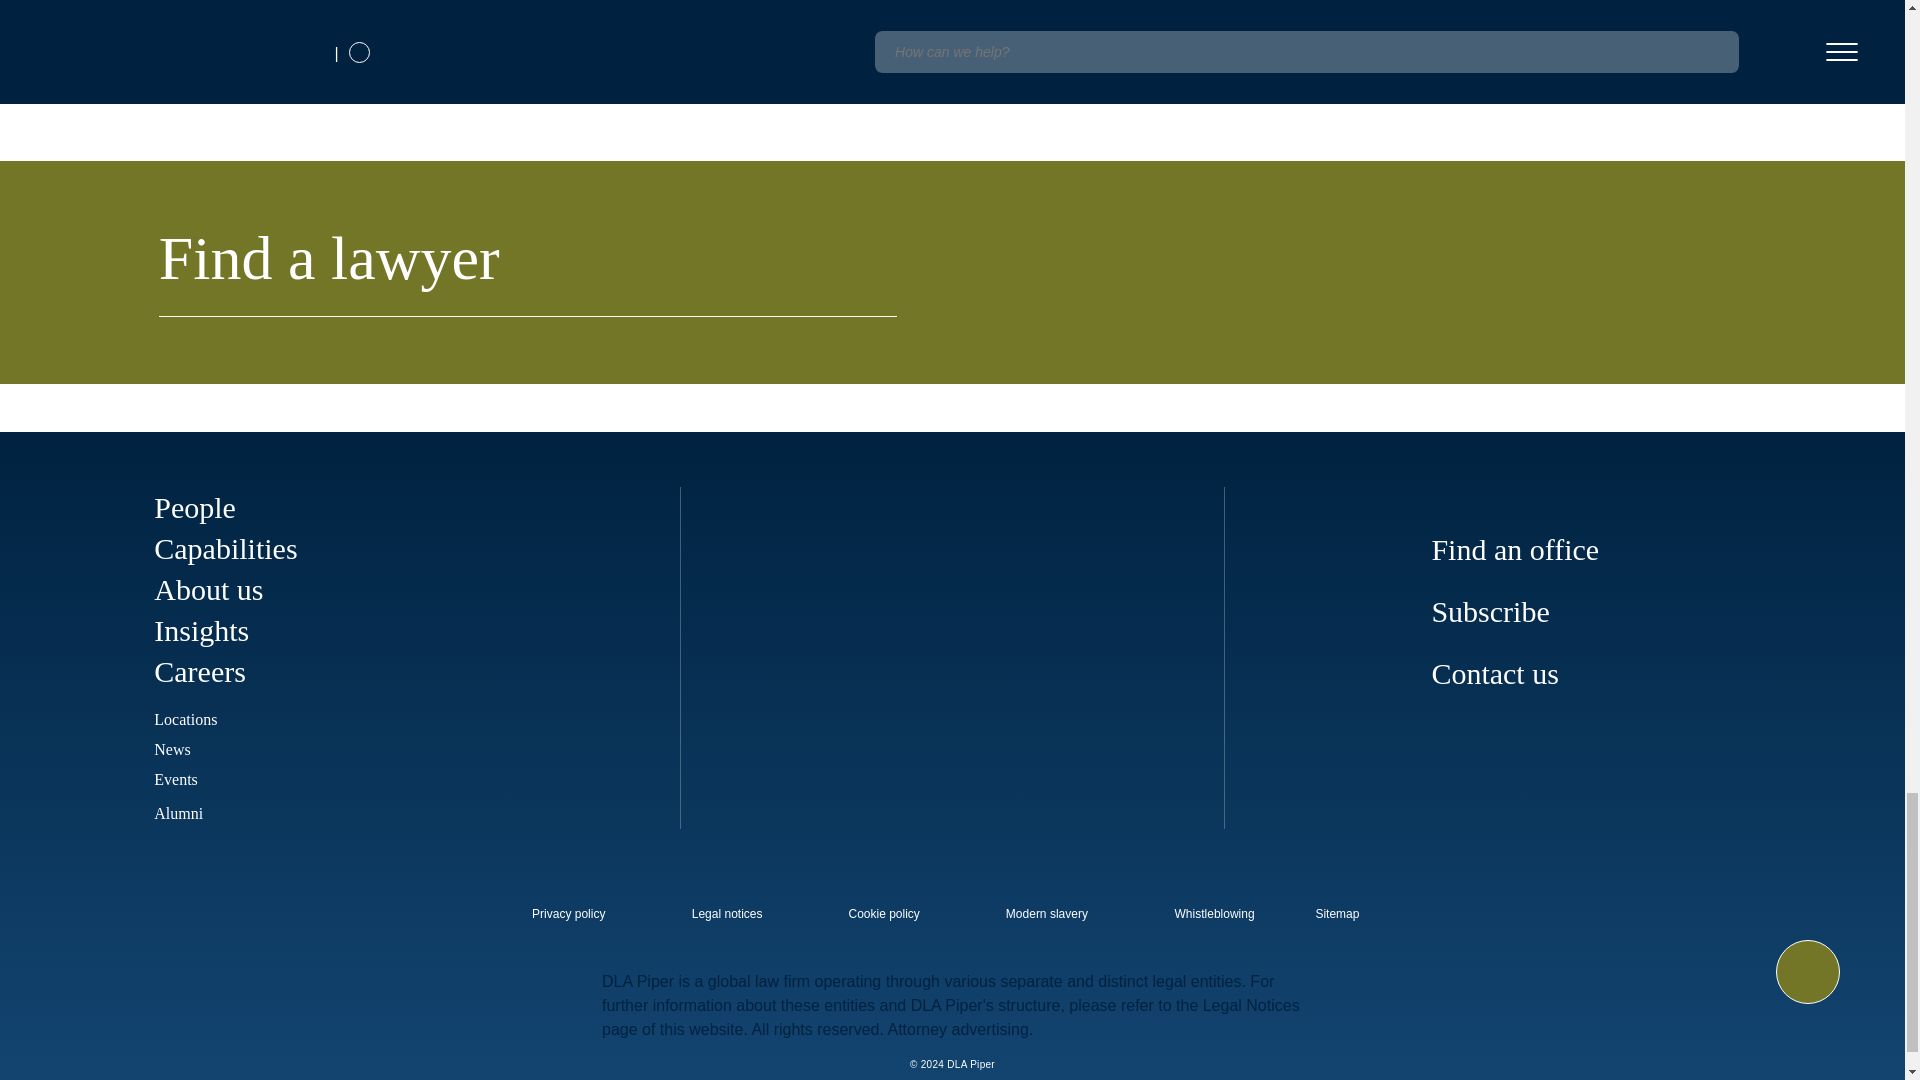 The width and height of the screenshot is (1920, 1080). What do you see at coordinates (726, 914) in the screenshot?
I see `internal` at bounding box center [726, 914].